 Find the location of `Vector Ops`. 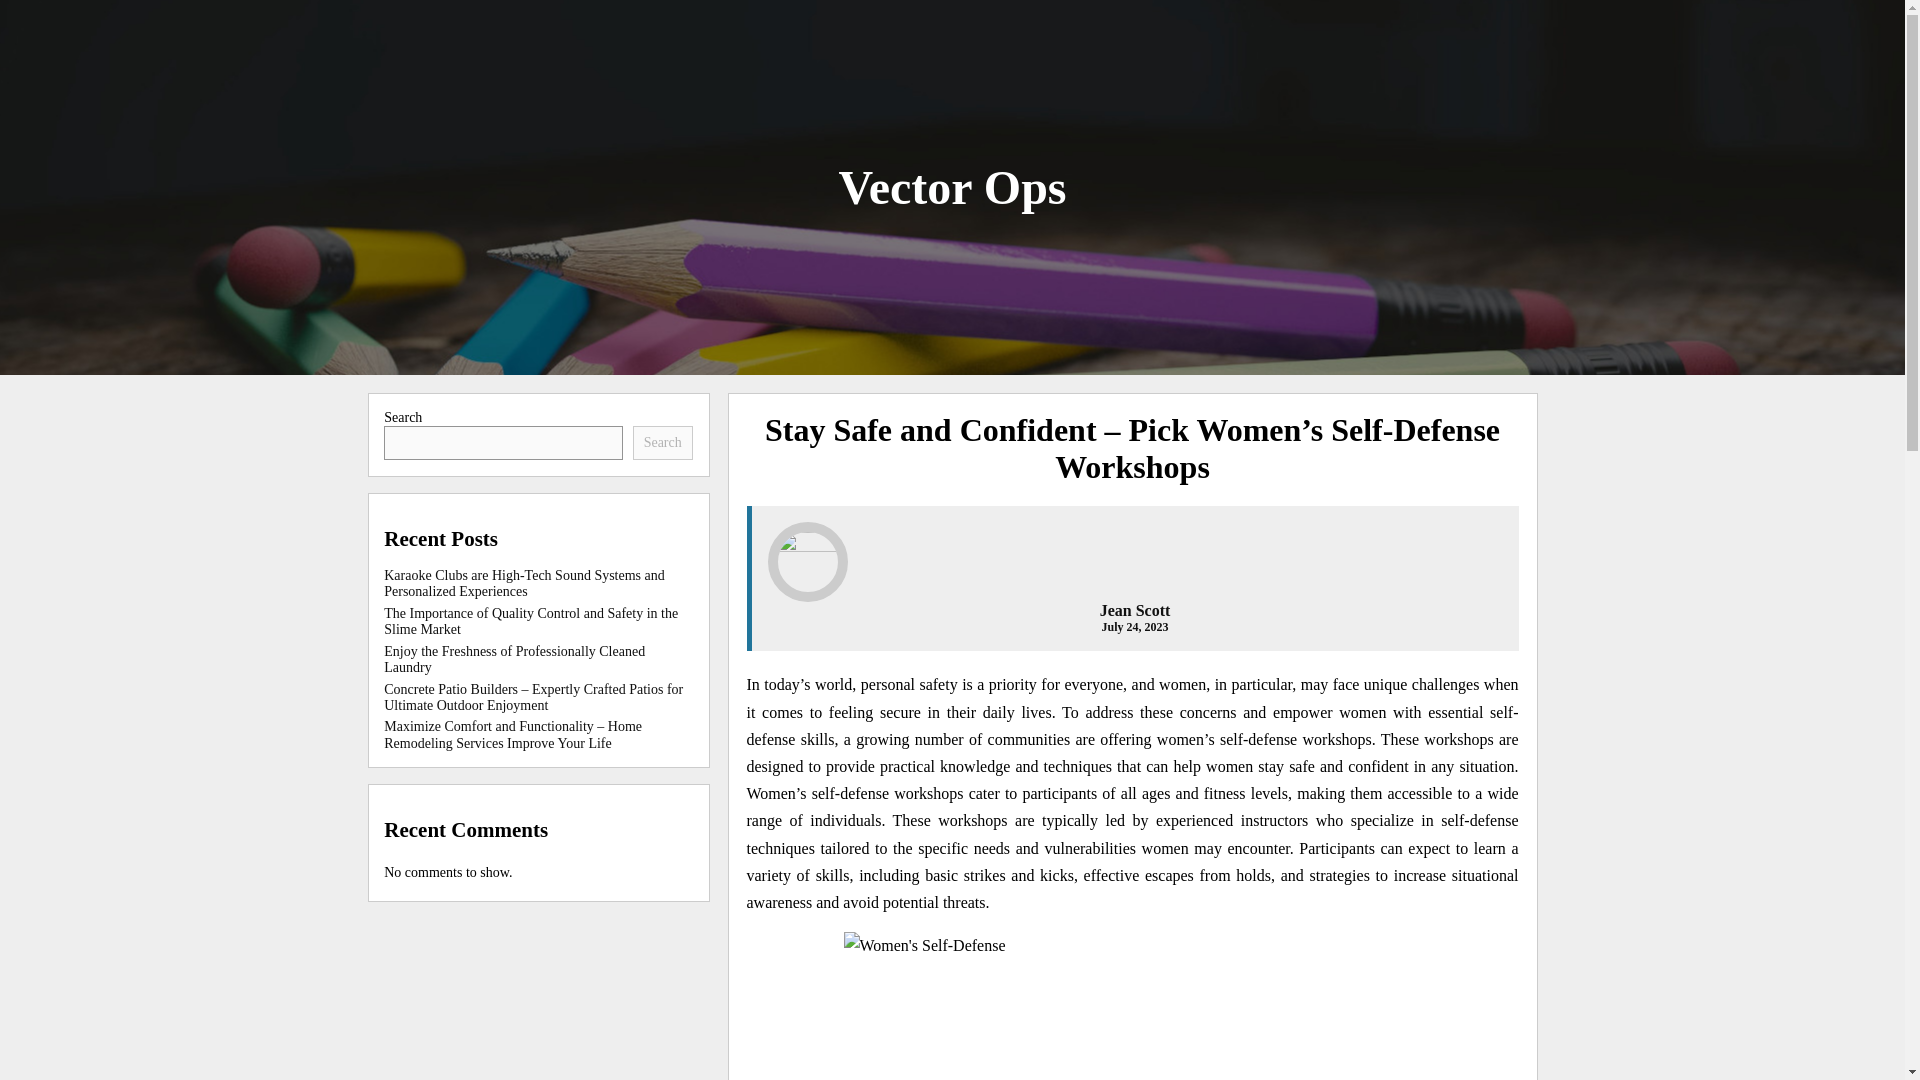

Vector Ops is located at coordinates (951, 186).